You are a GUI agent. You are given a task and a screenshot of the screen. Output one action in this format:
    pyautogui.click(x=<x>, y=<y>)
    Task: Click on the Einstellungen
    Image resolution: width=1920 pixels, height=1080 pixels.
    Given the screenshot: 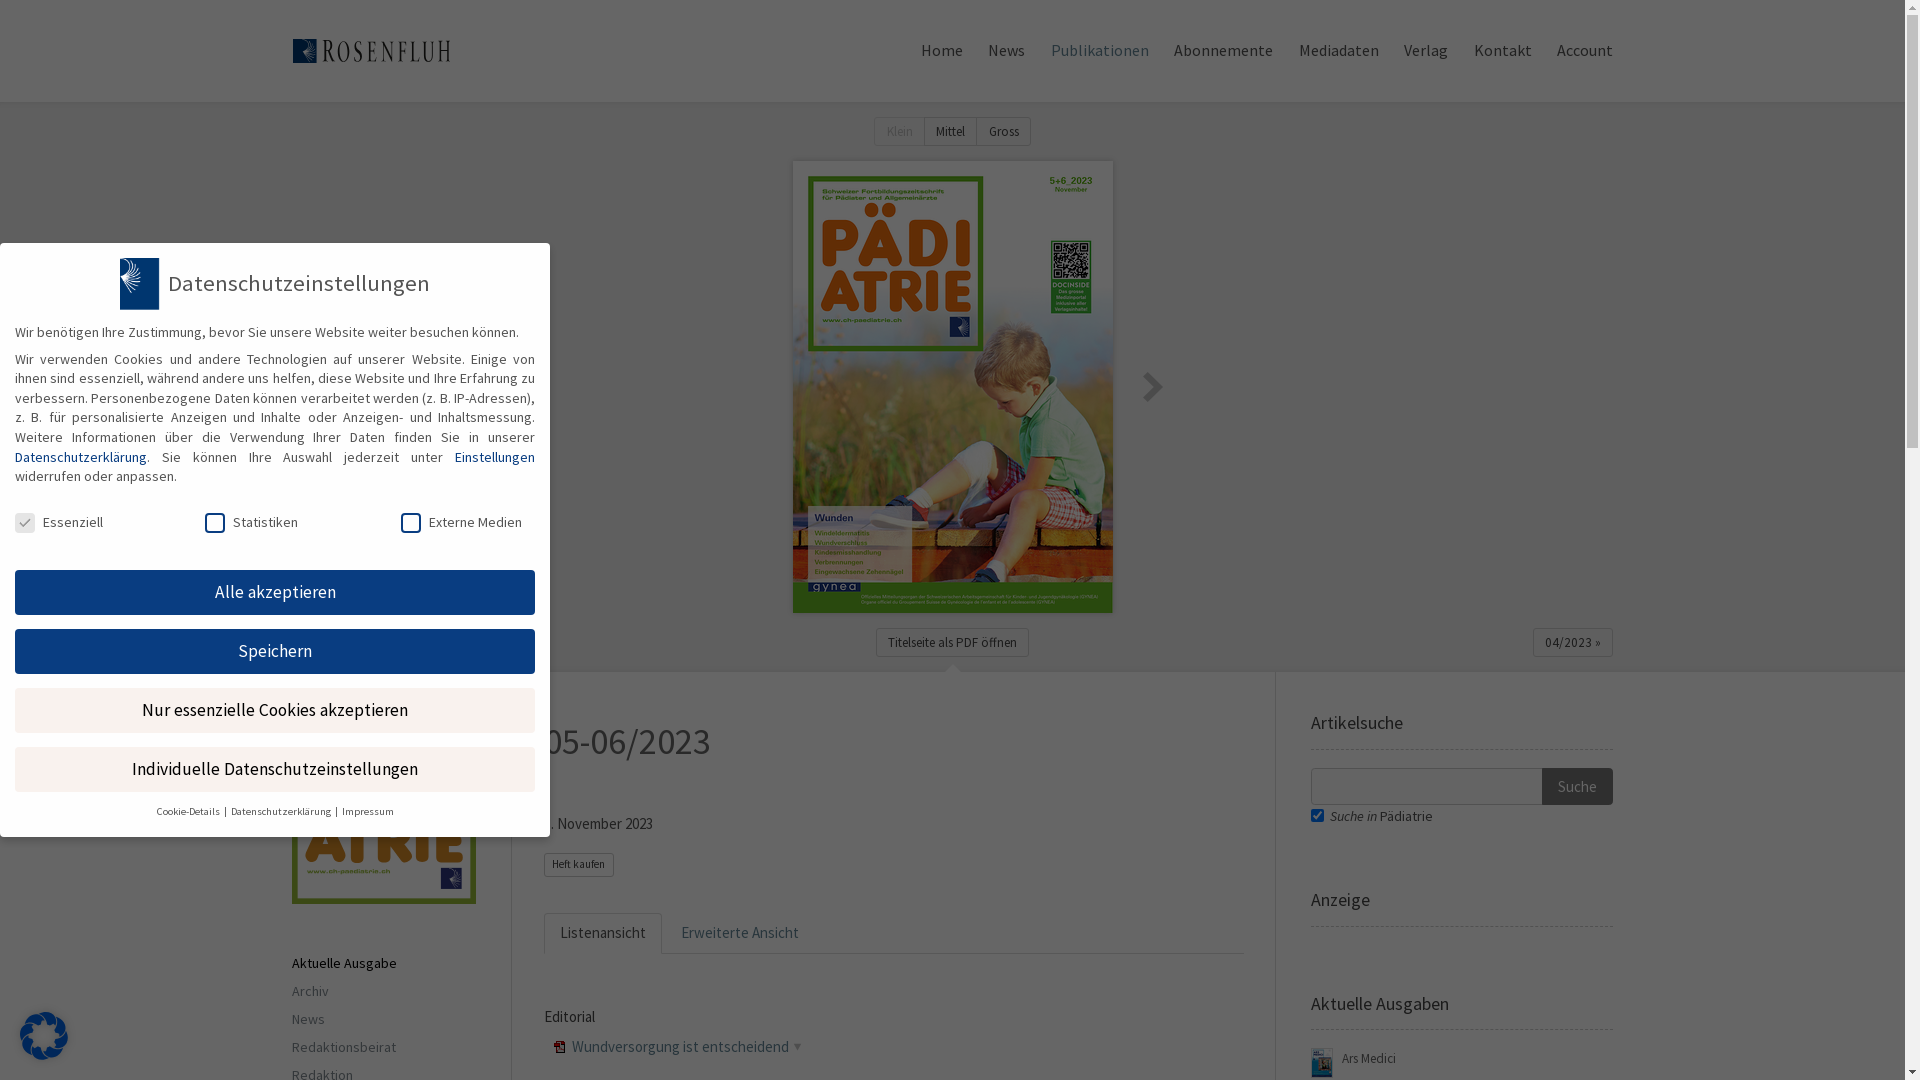 What is the action you would take?
    pyautogui.click(x=495, y=457)
    